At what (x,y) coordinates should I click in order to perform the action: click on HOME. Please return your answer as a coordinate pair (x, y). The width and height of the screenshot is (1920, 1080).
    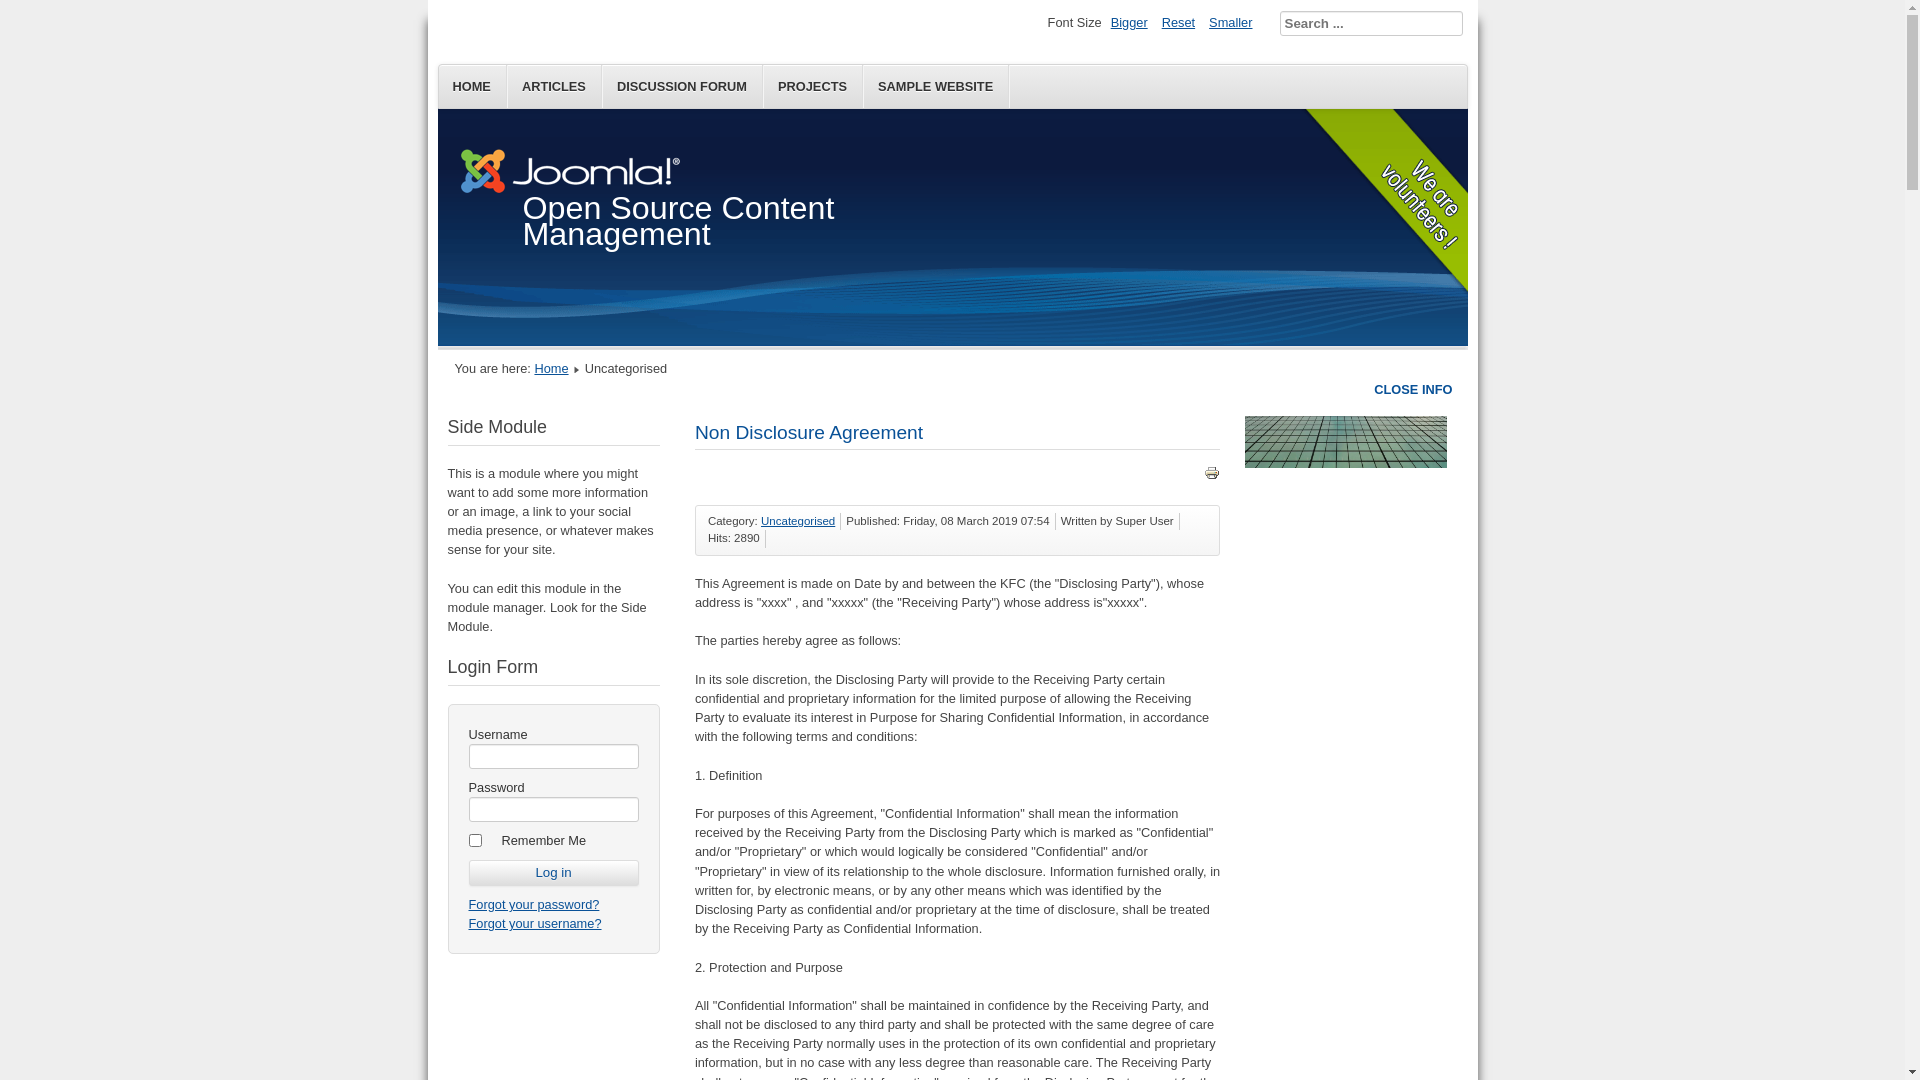
    Looking at the image, I should click on (472, 86).